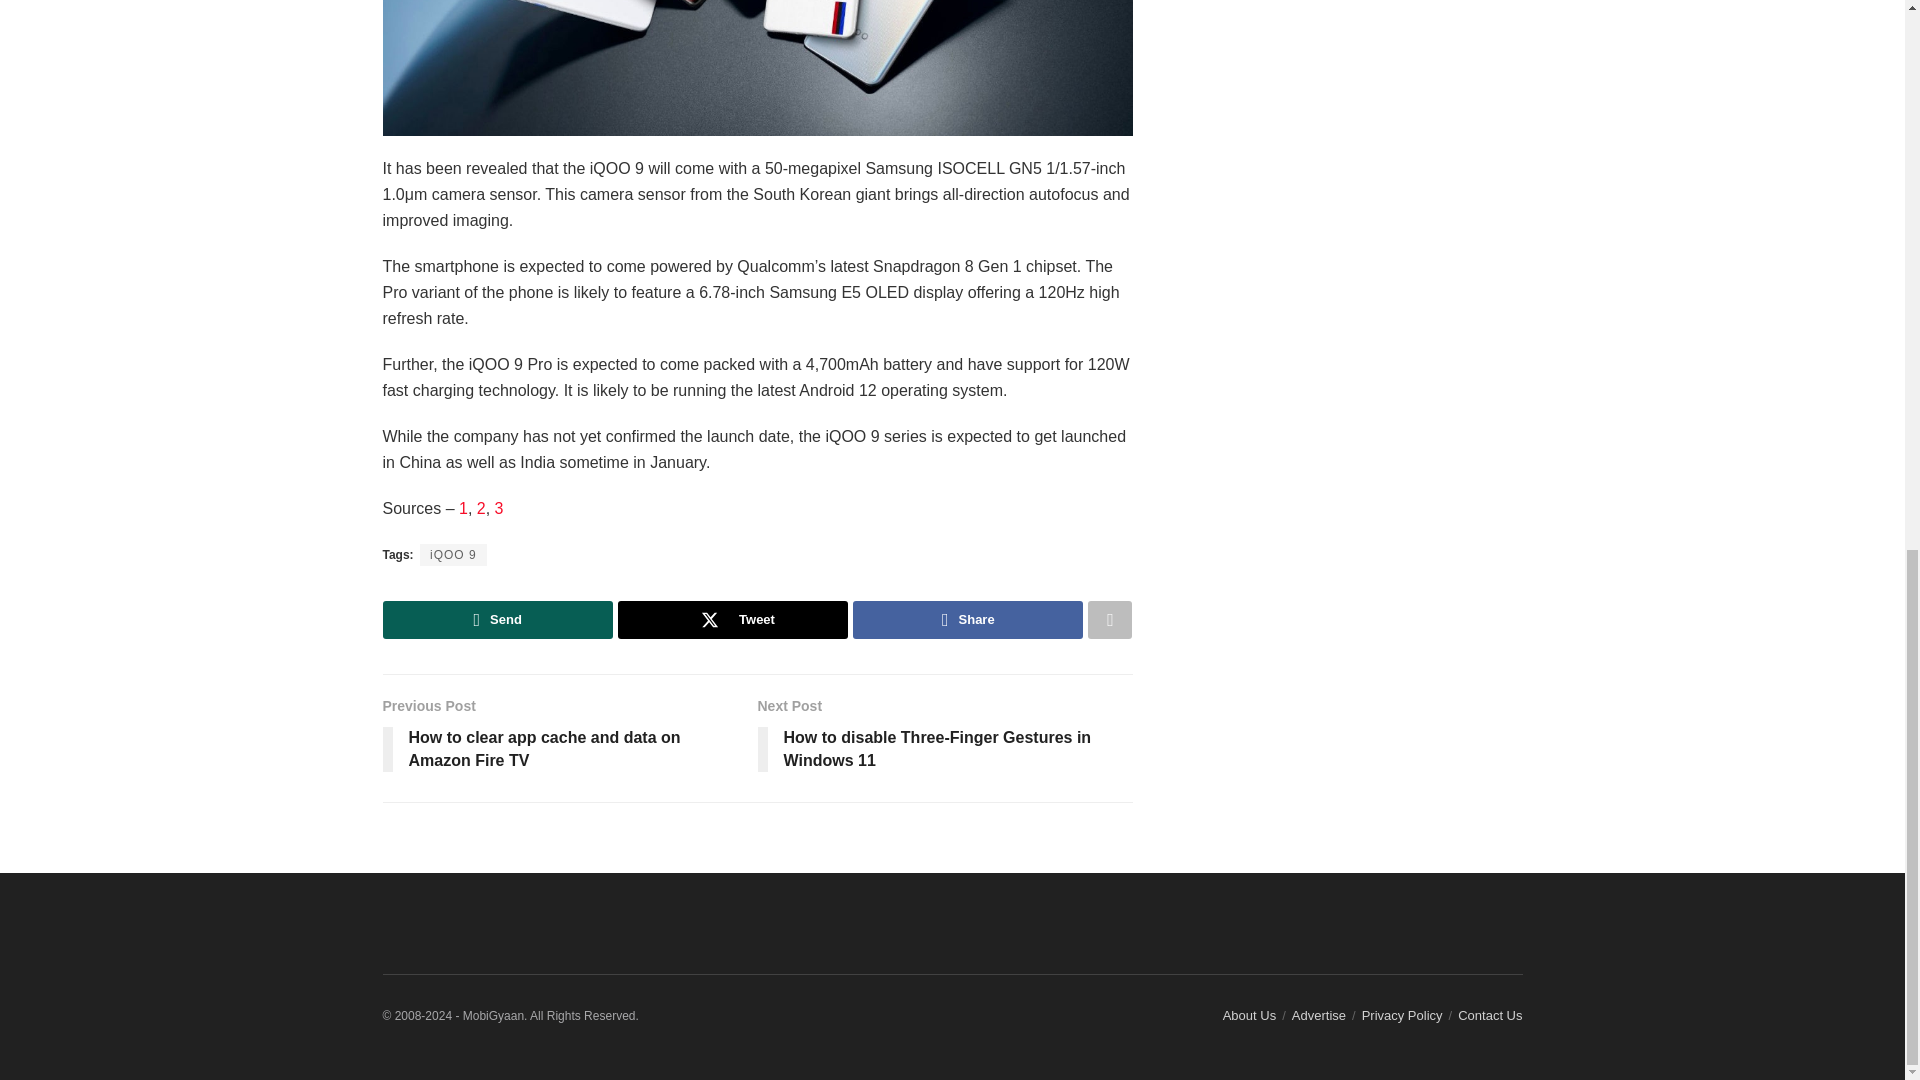  Describe the element at coordinates (733, 620) in the screenshot. I see `Tweet` at that location.